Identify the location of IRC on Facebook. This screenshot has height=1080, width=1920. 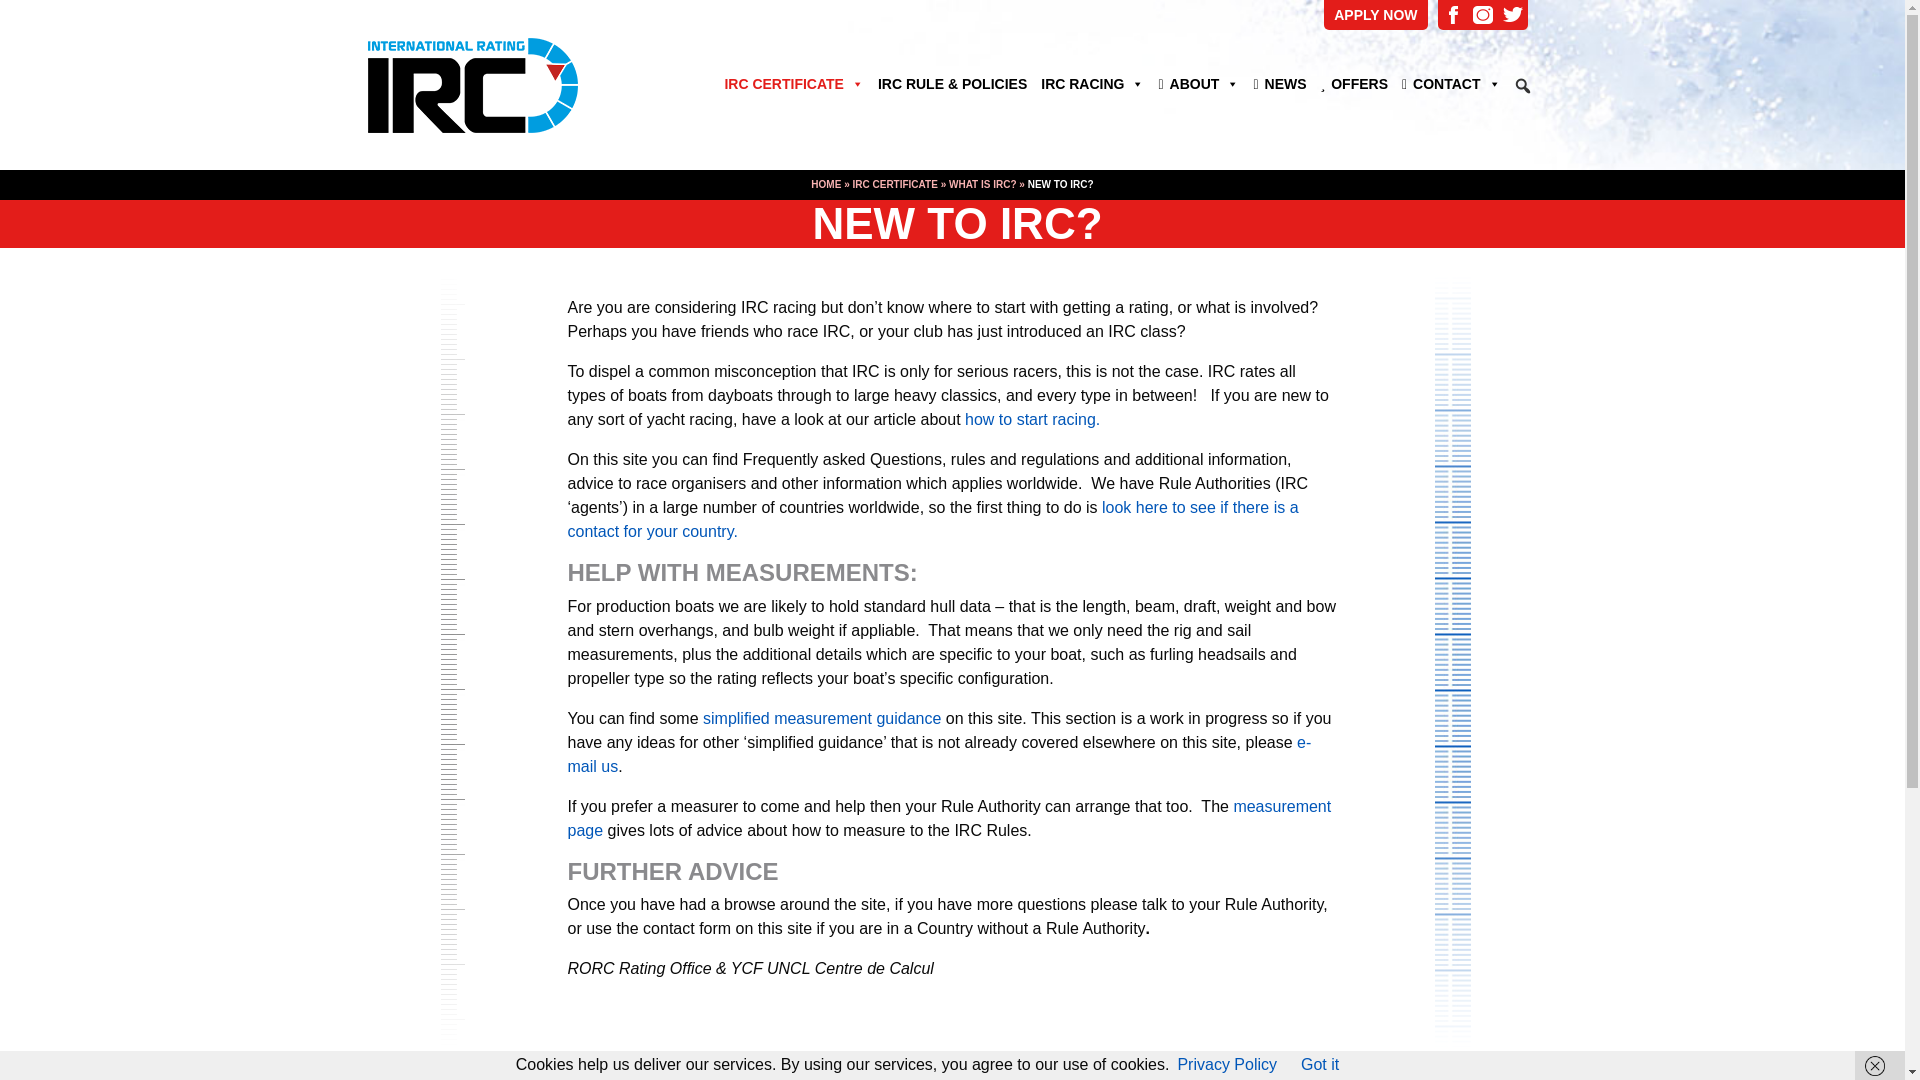
(1453, 15).